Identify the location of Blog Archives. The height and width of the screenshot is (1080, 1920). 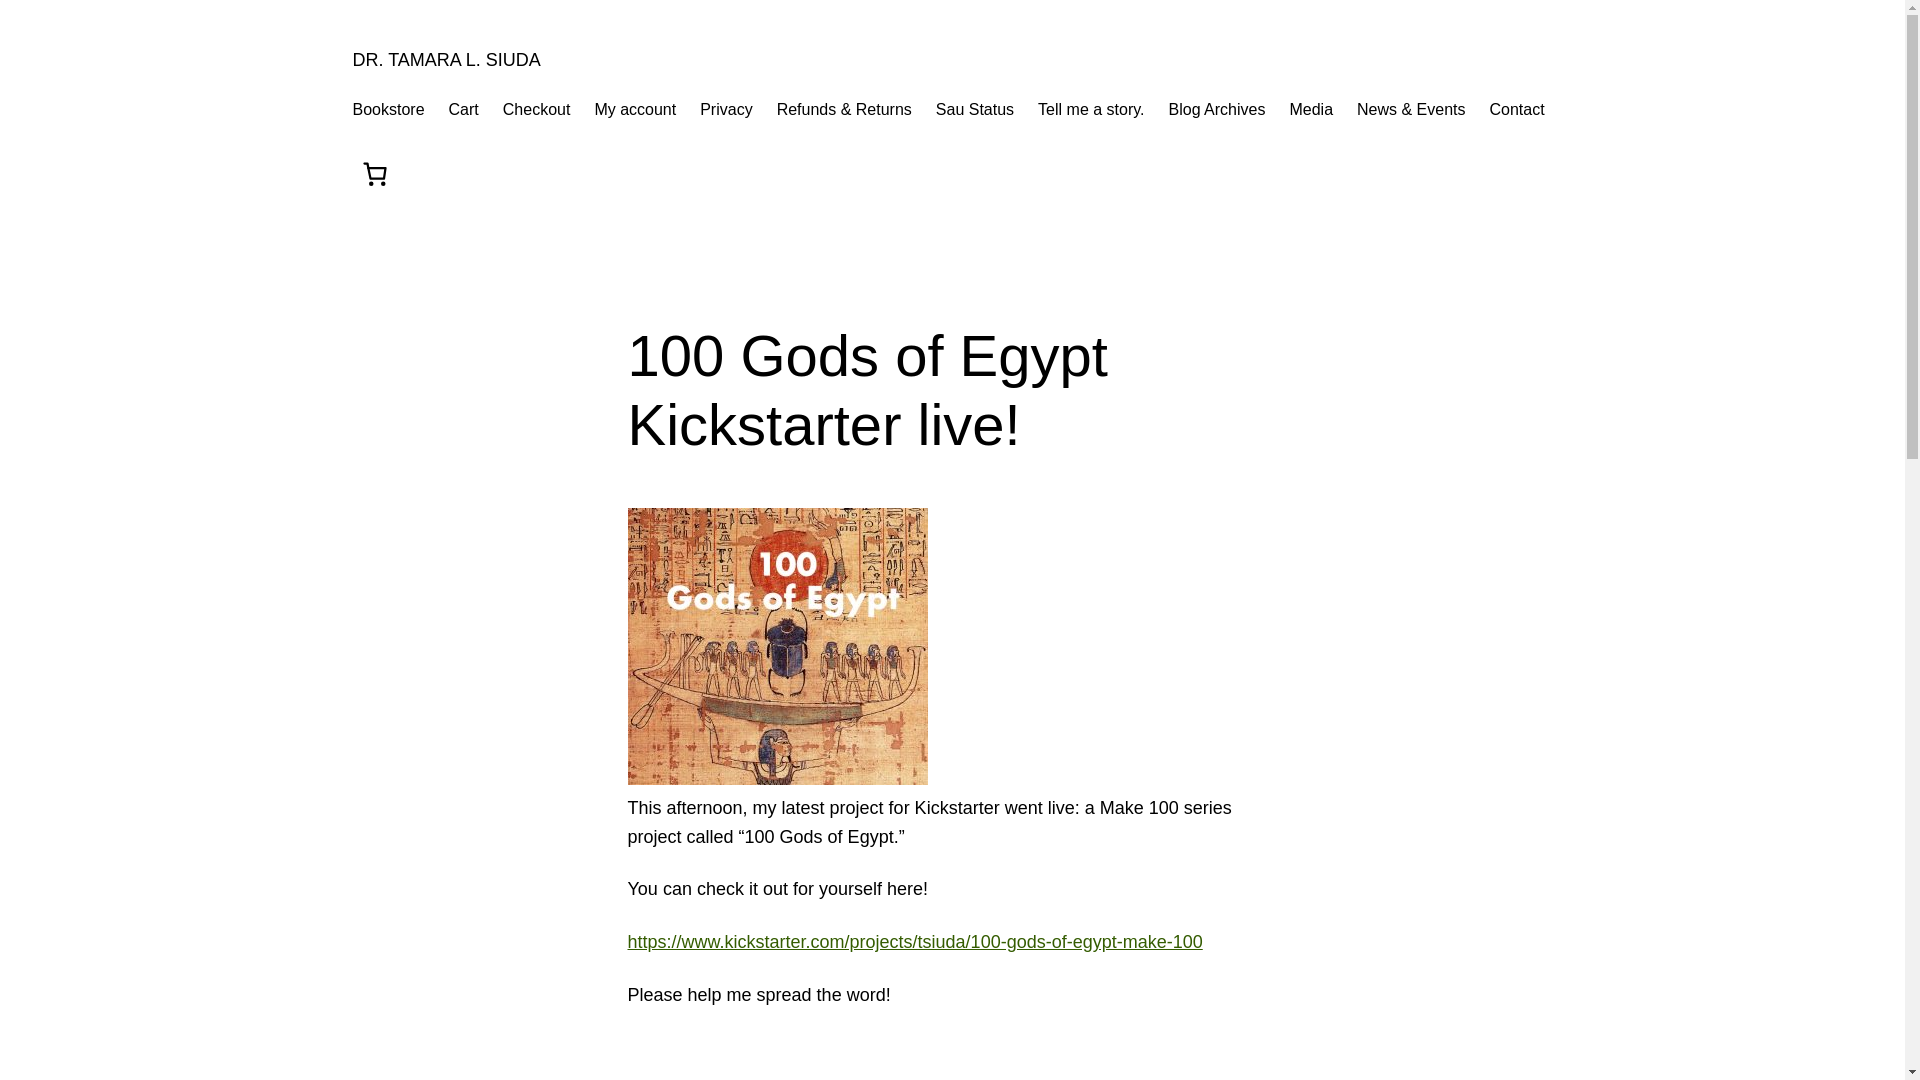
(1217, 110).